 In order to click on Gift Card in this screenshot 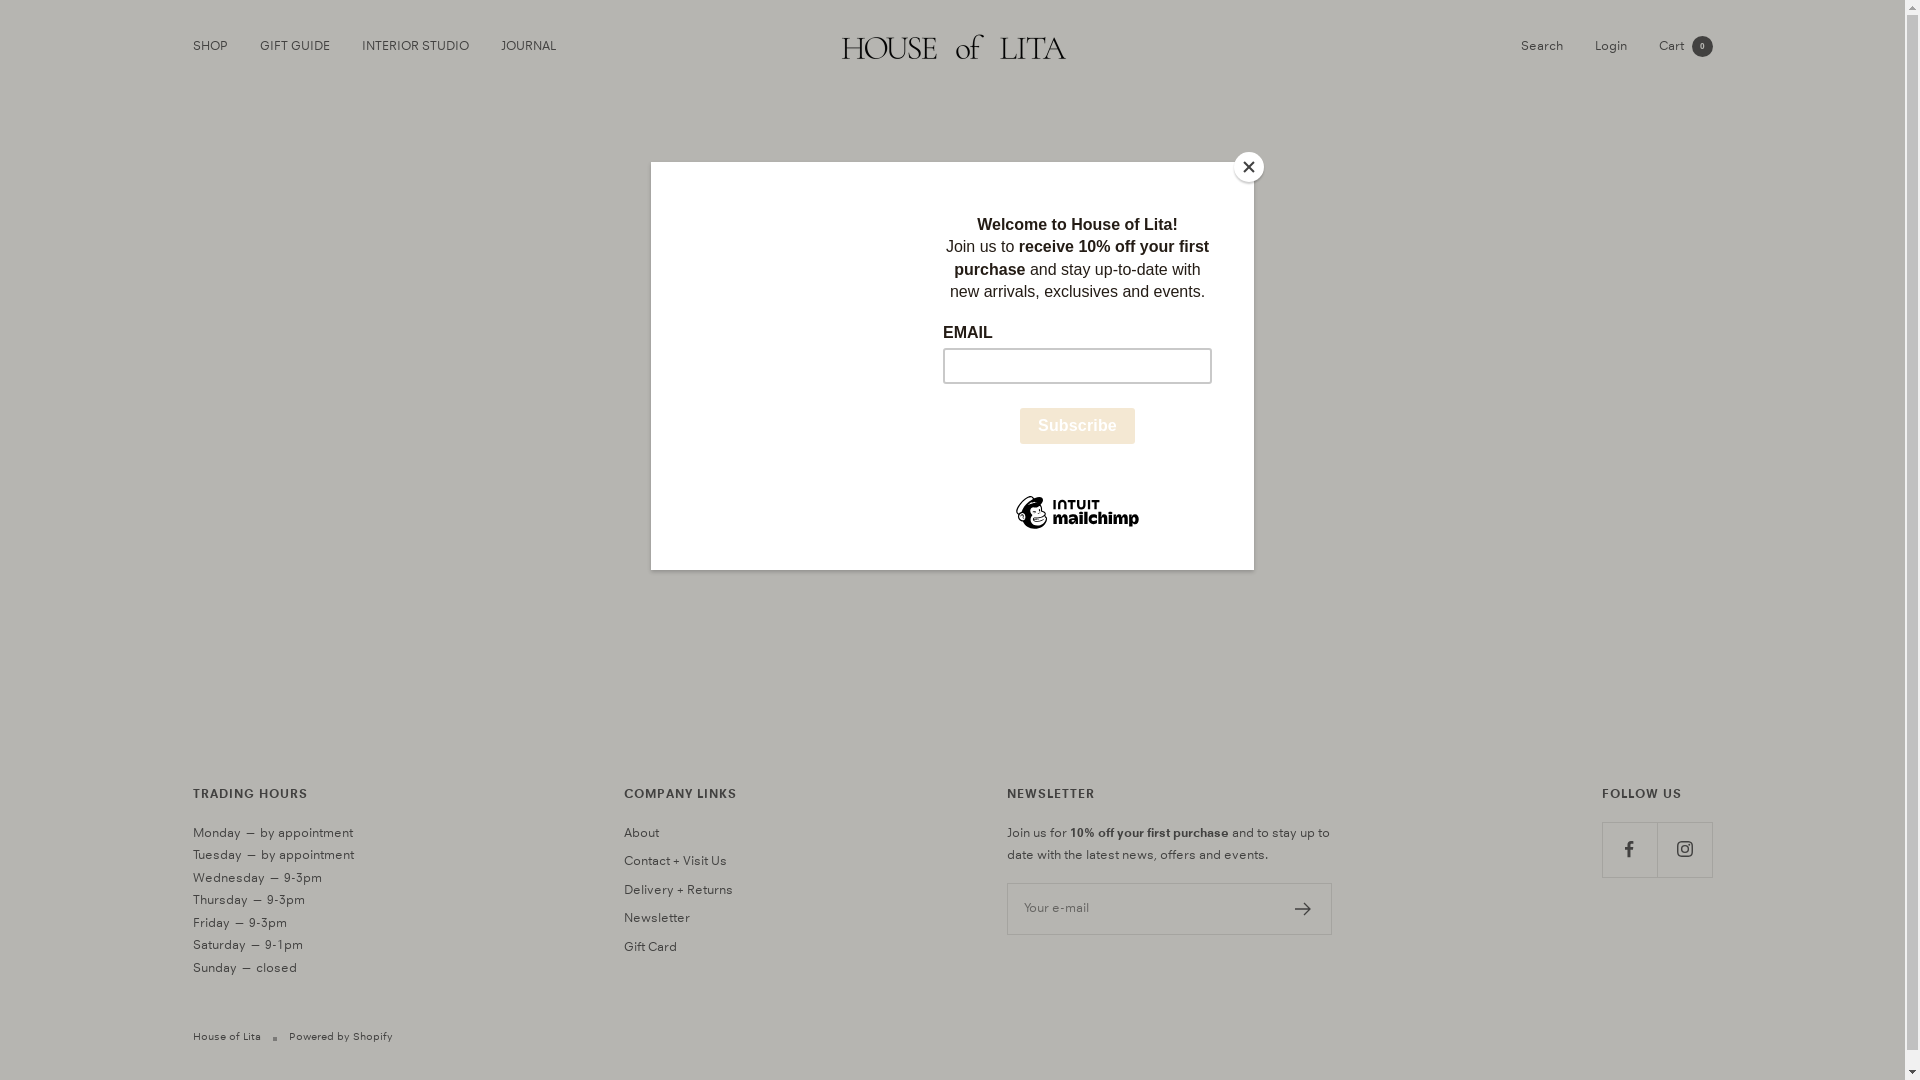, I will do `click(650, 948)`.